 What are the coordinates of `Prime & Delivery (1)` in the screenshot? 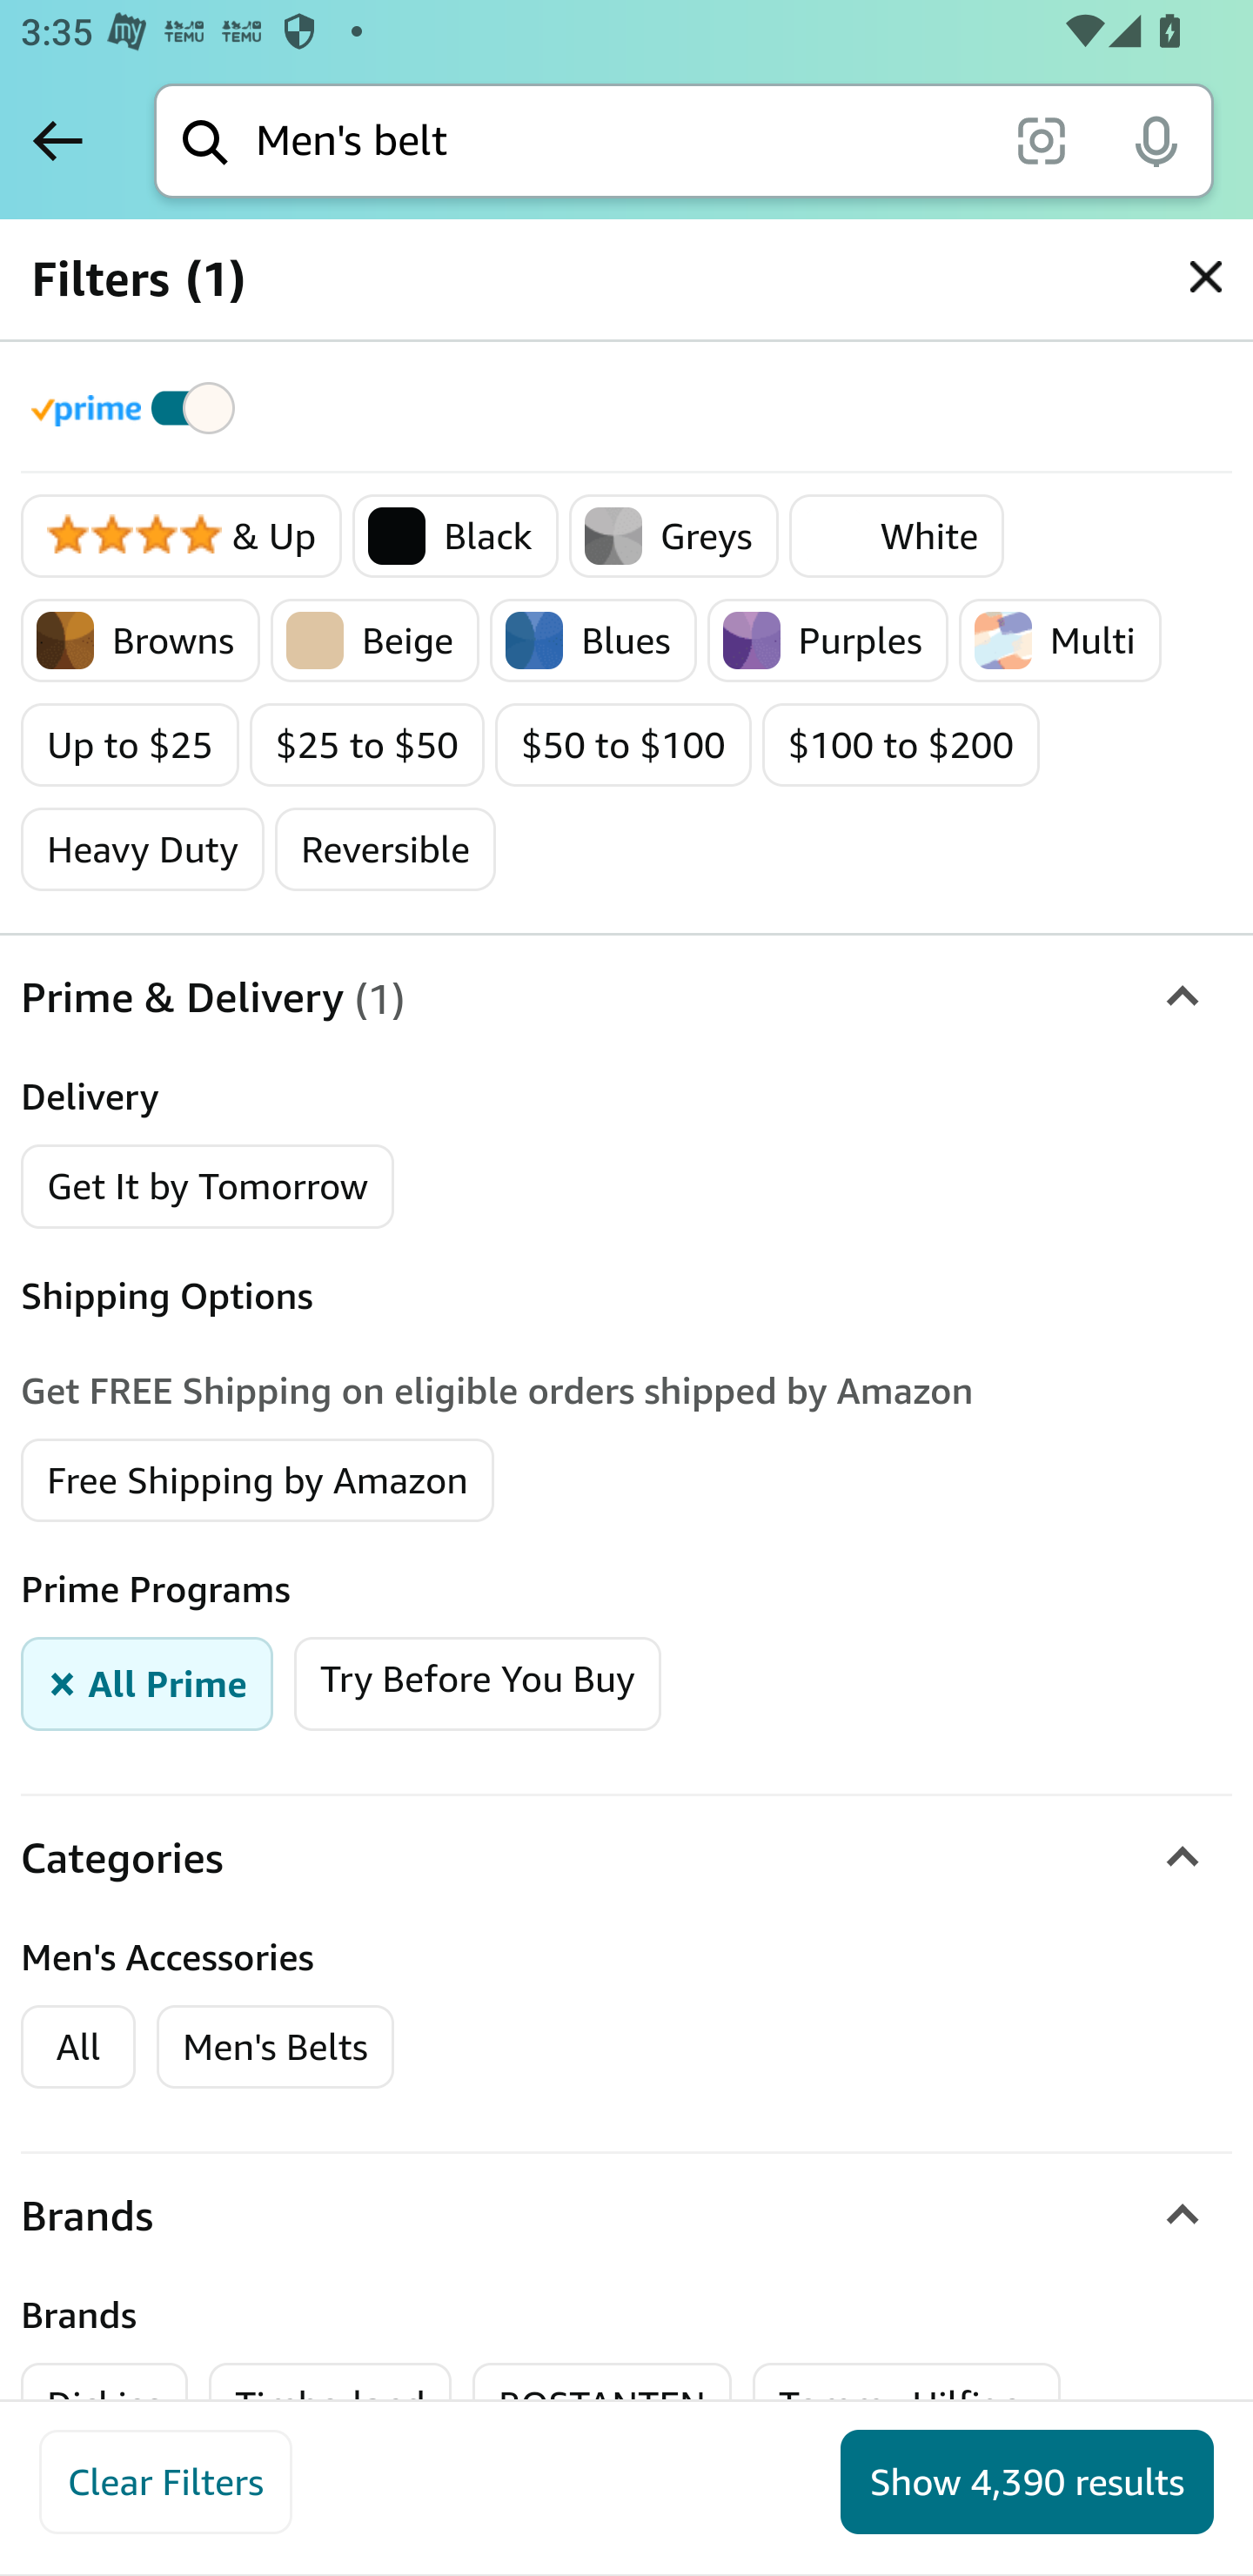 It's located at (626, 997).